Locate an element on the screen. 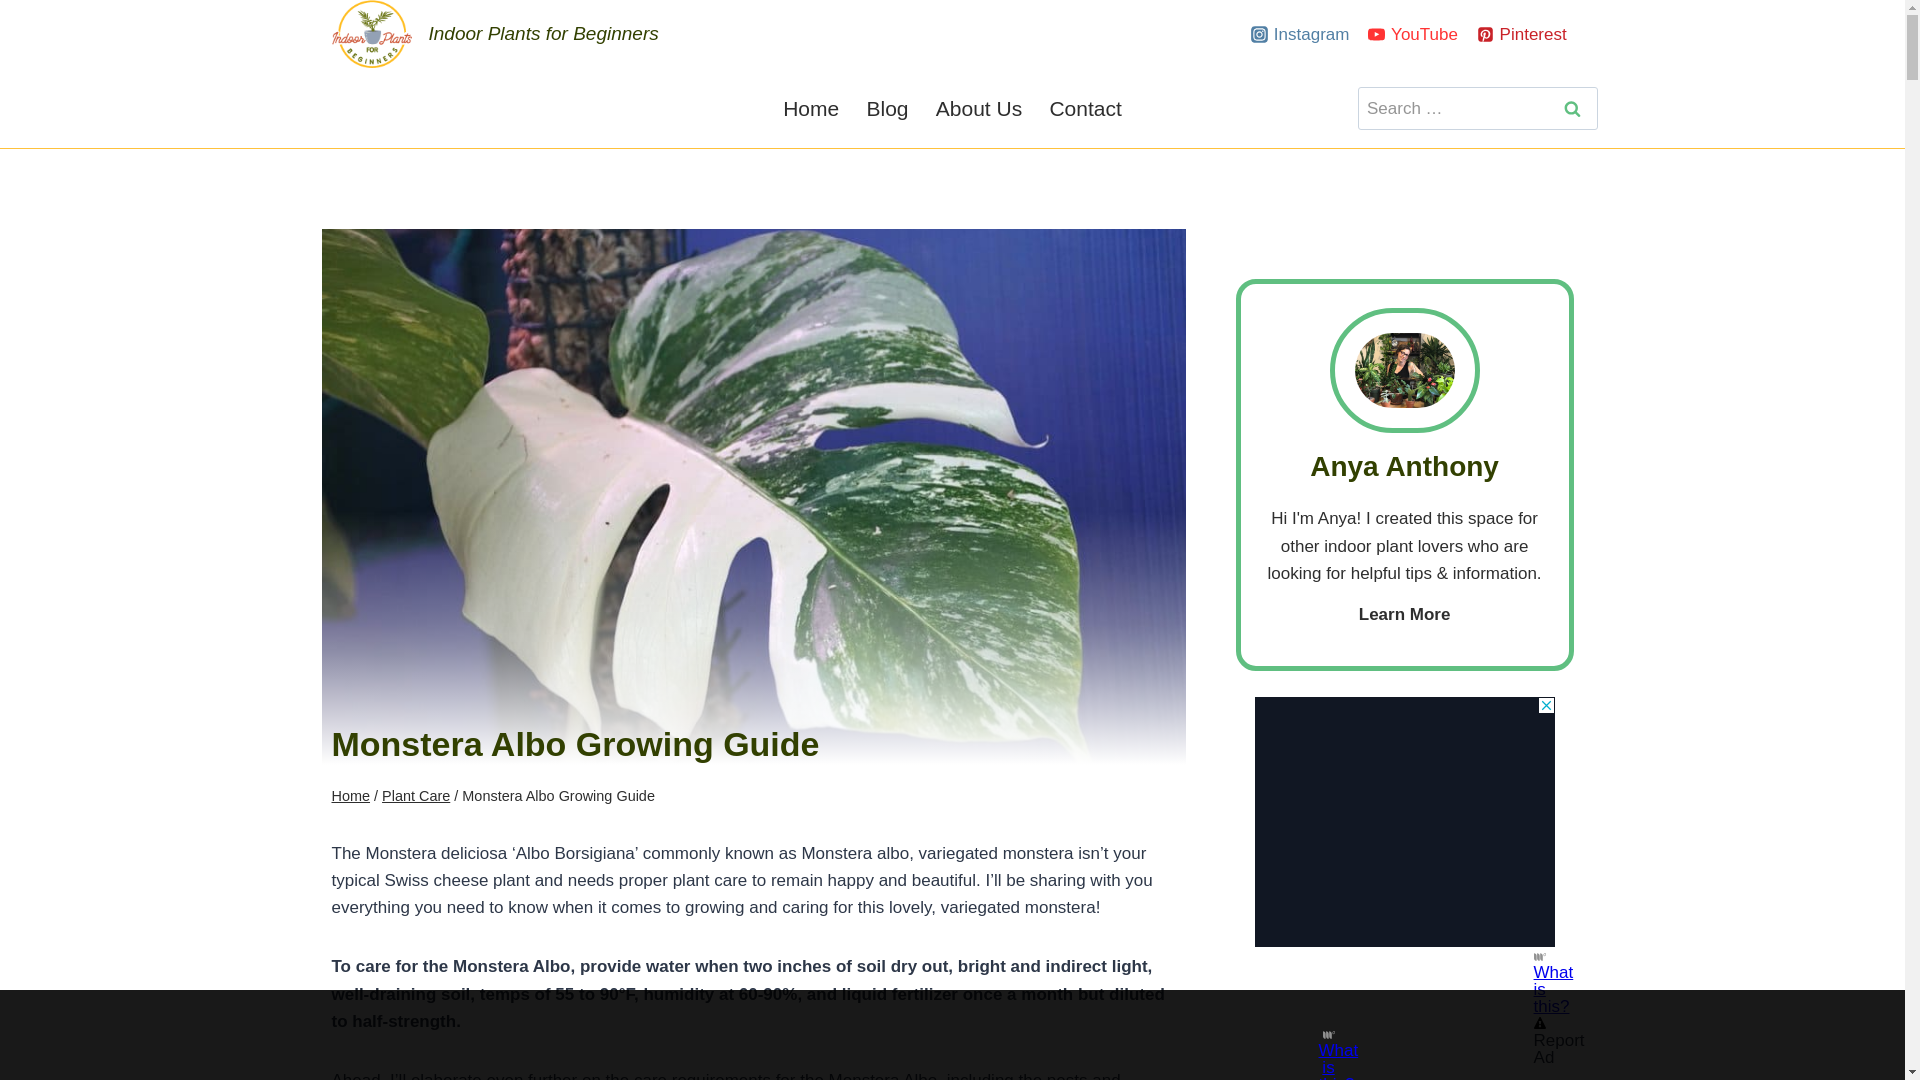 The height and width of the screenshot is (1080, 1920). Indoor Plants for Beginners is located at coordinates (495, 34).